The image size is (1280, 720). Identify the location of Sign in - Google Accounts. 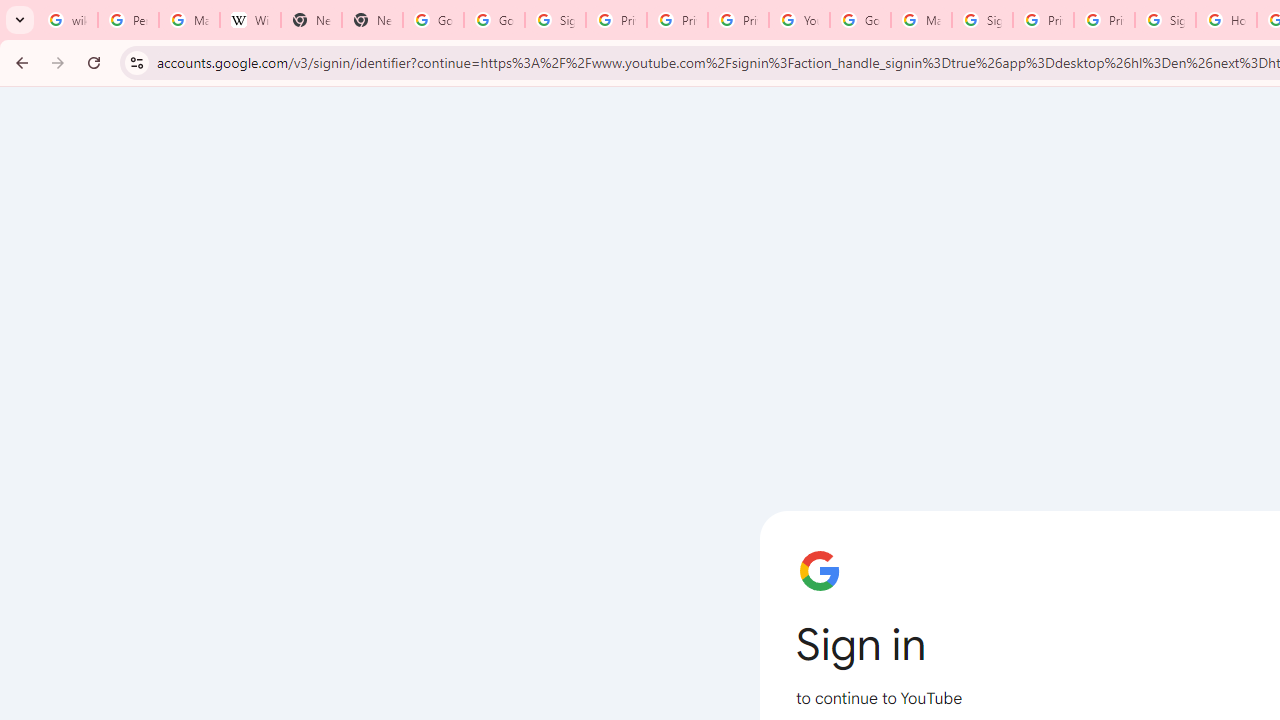
(555, 20).